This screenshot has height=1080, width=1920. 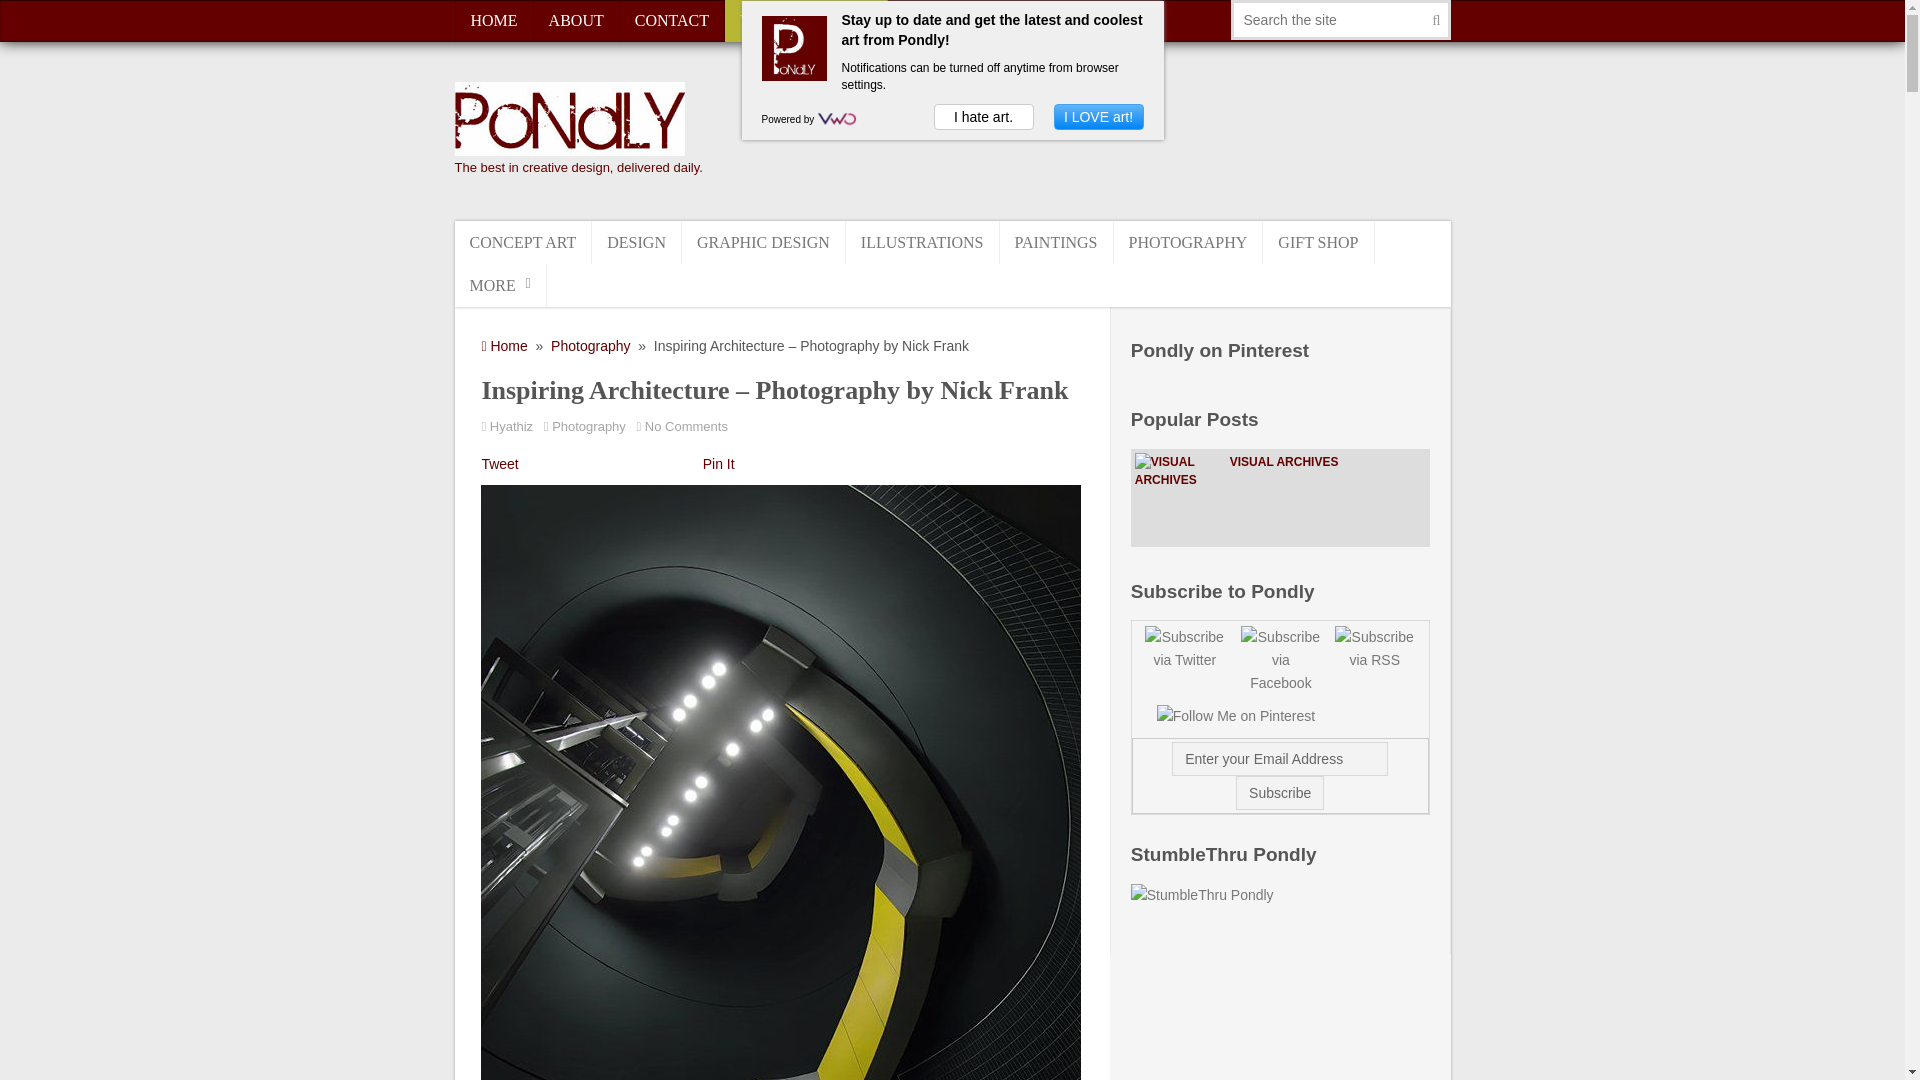 What do you see at coordinates (1056, 242) in the screenshot?
I see `PAINTINGS` at bounding box center [1056, 242].